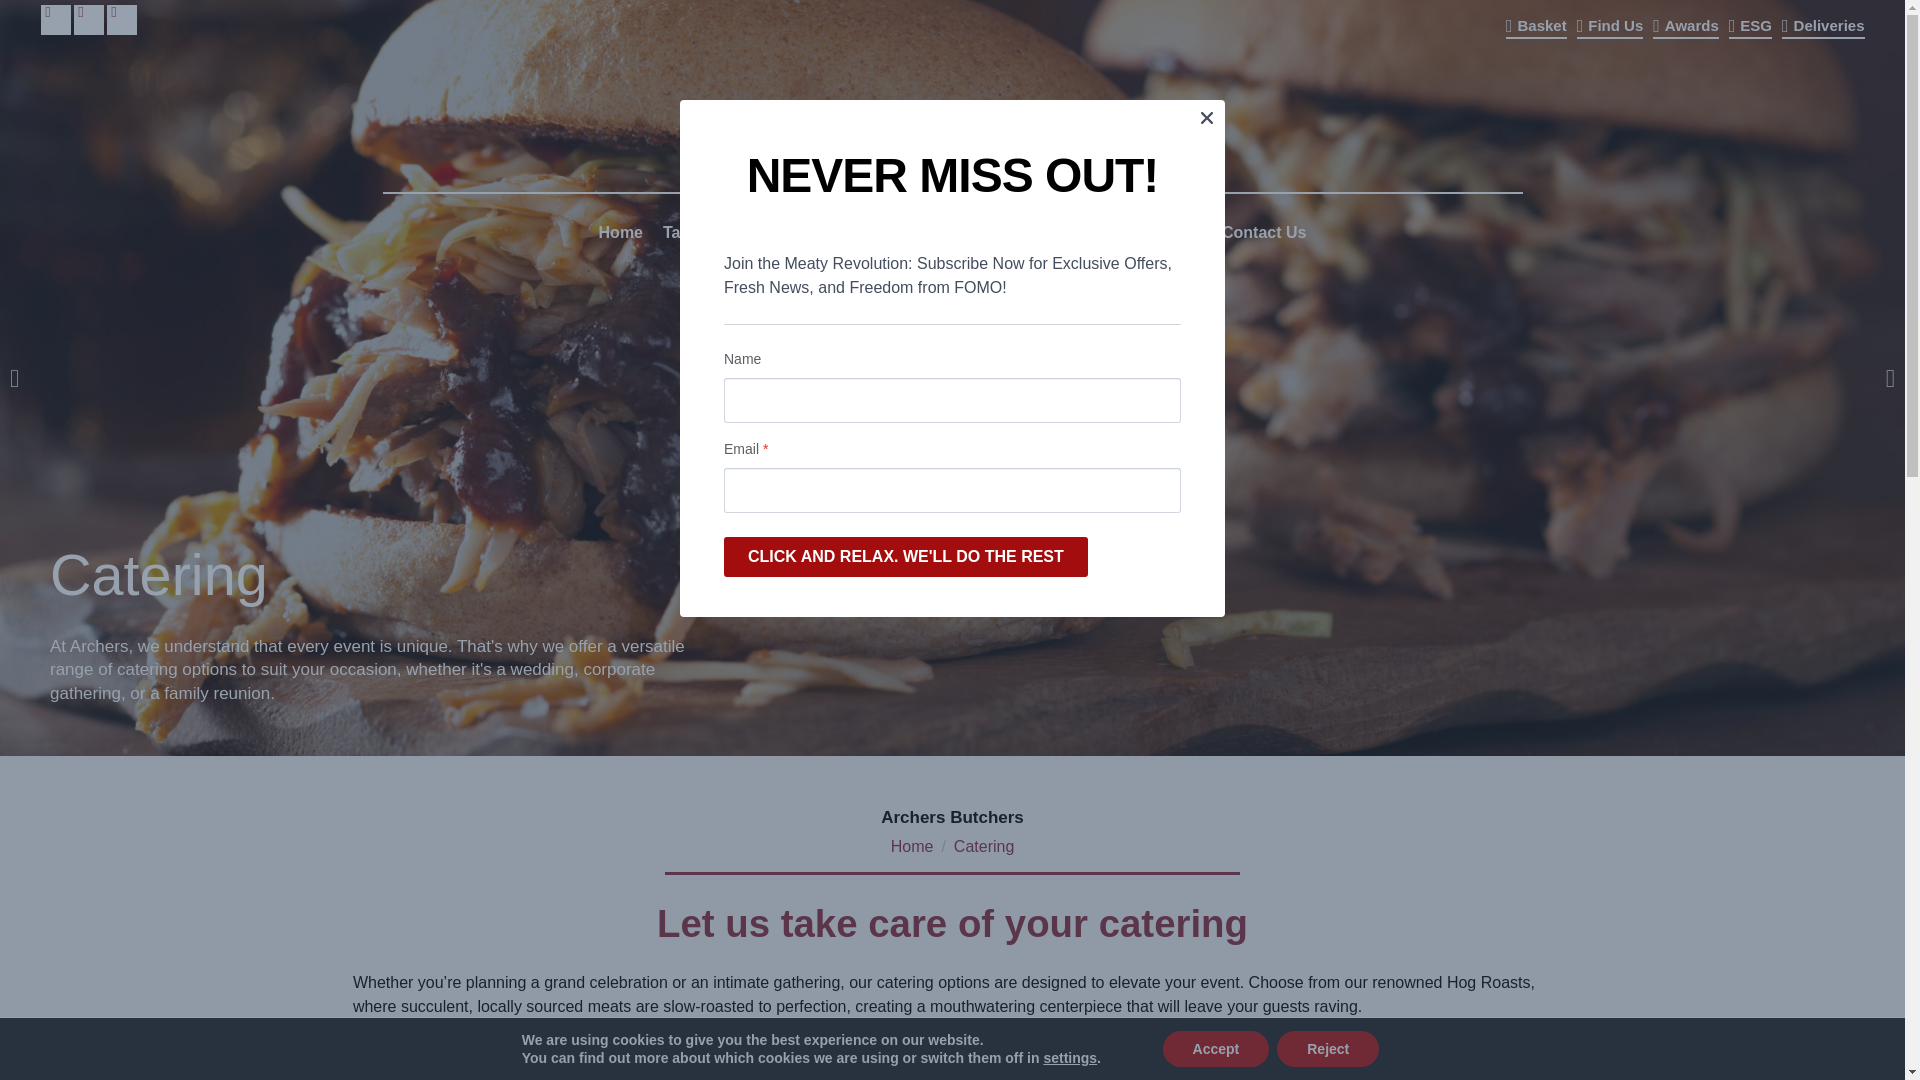  I want to click on Basket, so click(1536, 22).